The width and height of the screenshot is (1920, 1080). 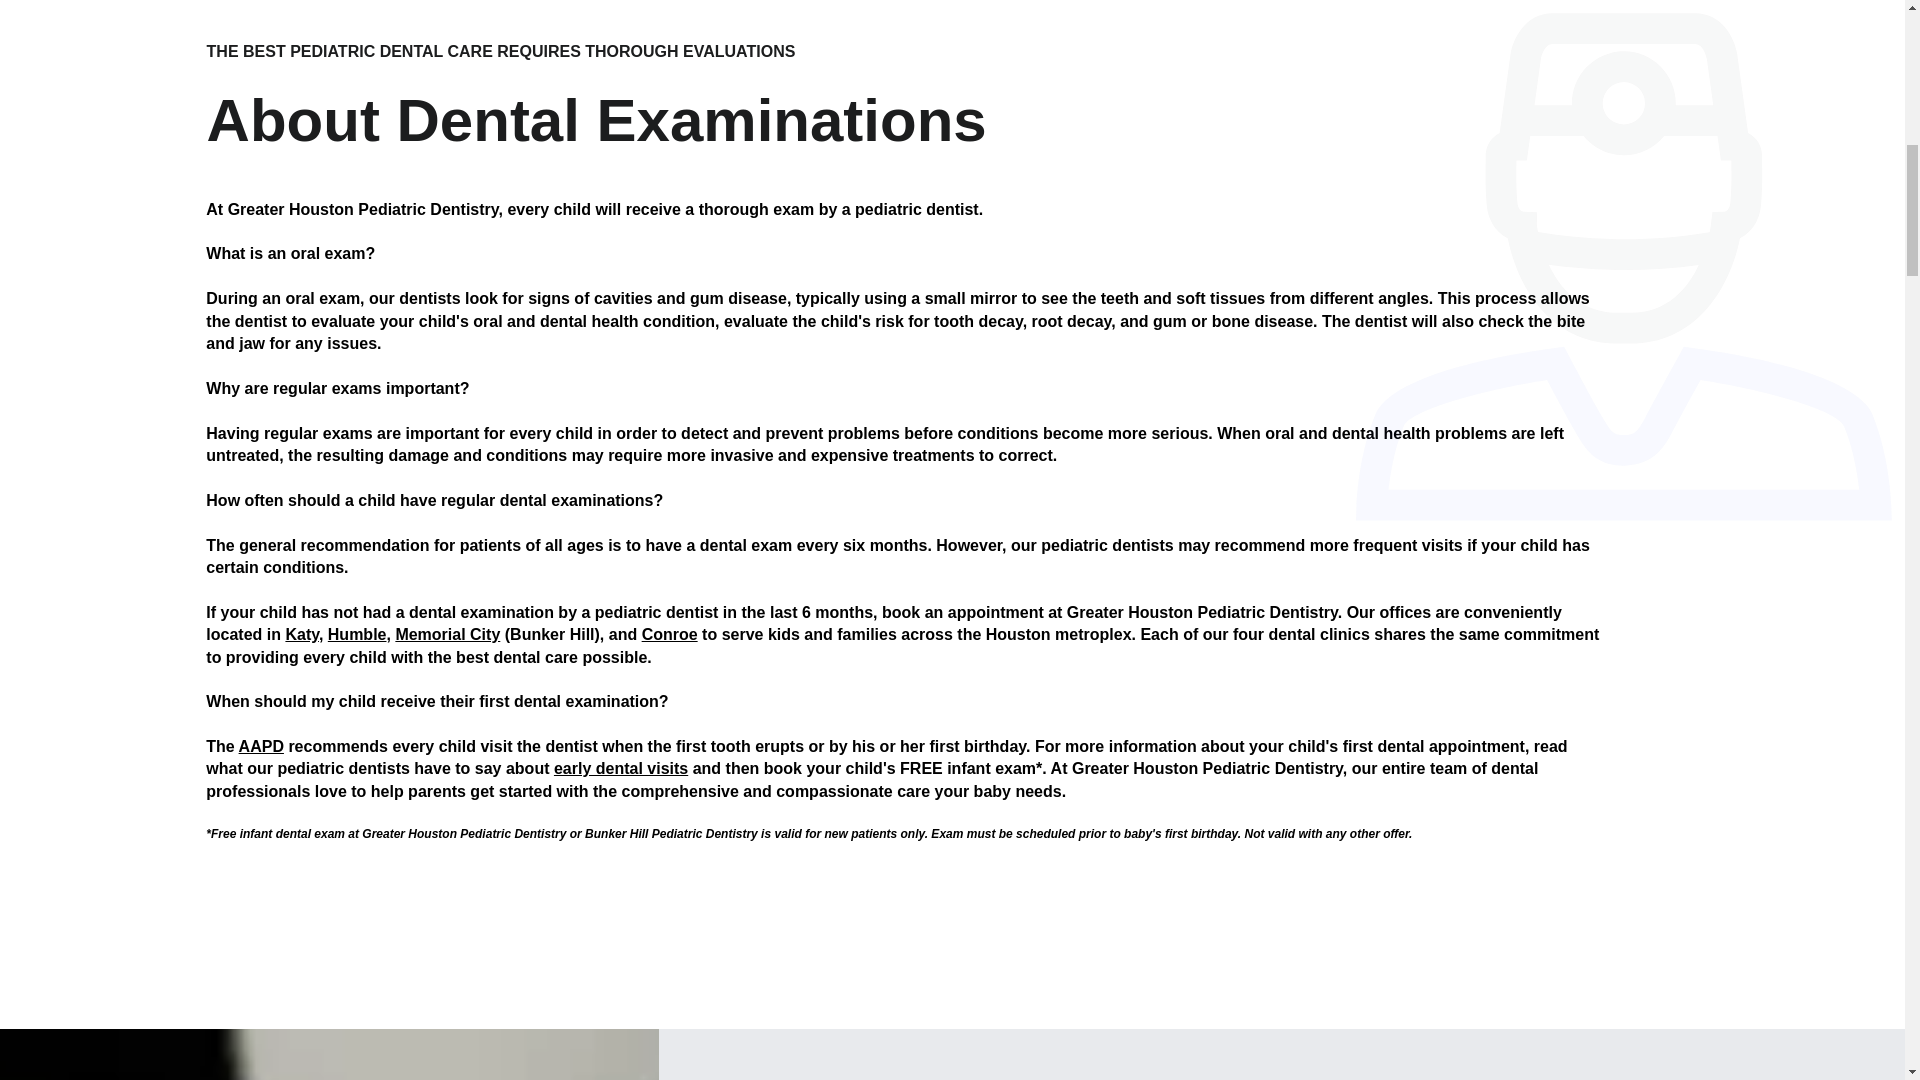 I want to click on AAPD, so click(x=261, y=746).